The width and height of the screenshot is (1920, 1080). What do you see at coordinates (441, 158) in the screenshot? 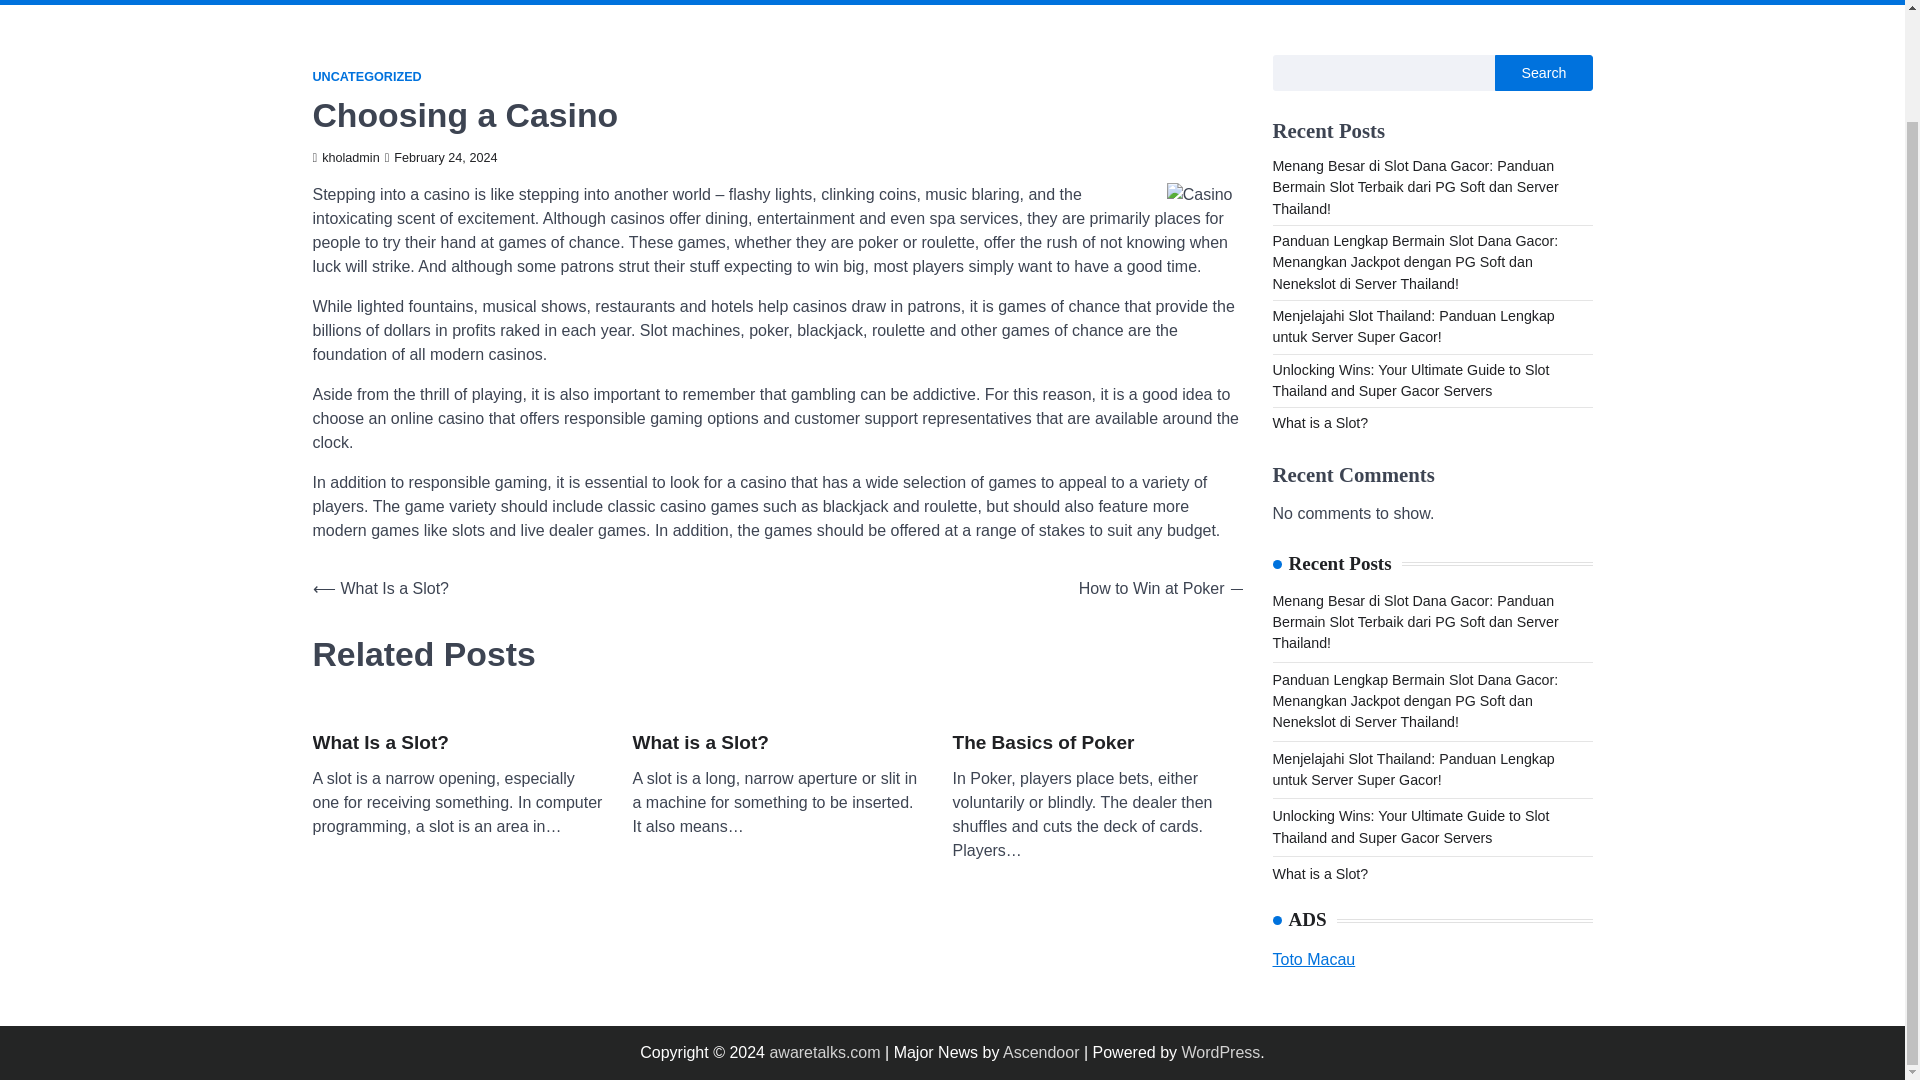
I see `February 24, 2024` at bounding box center [441, 158].